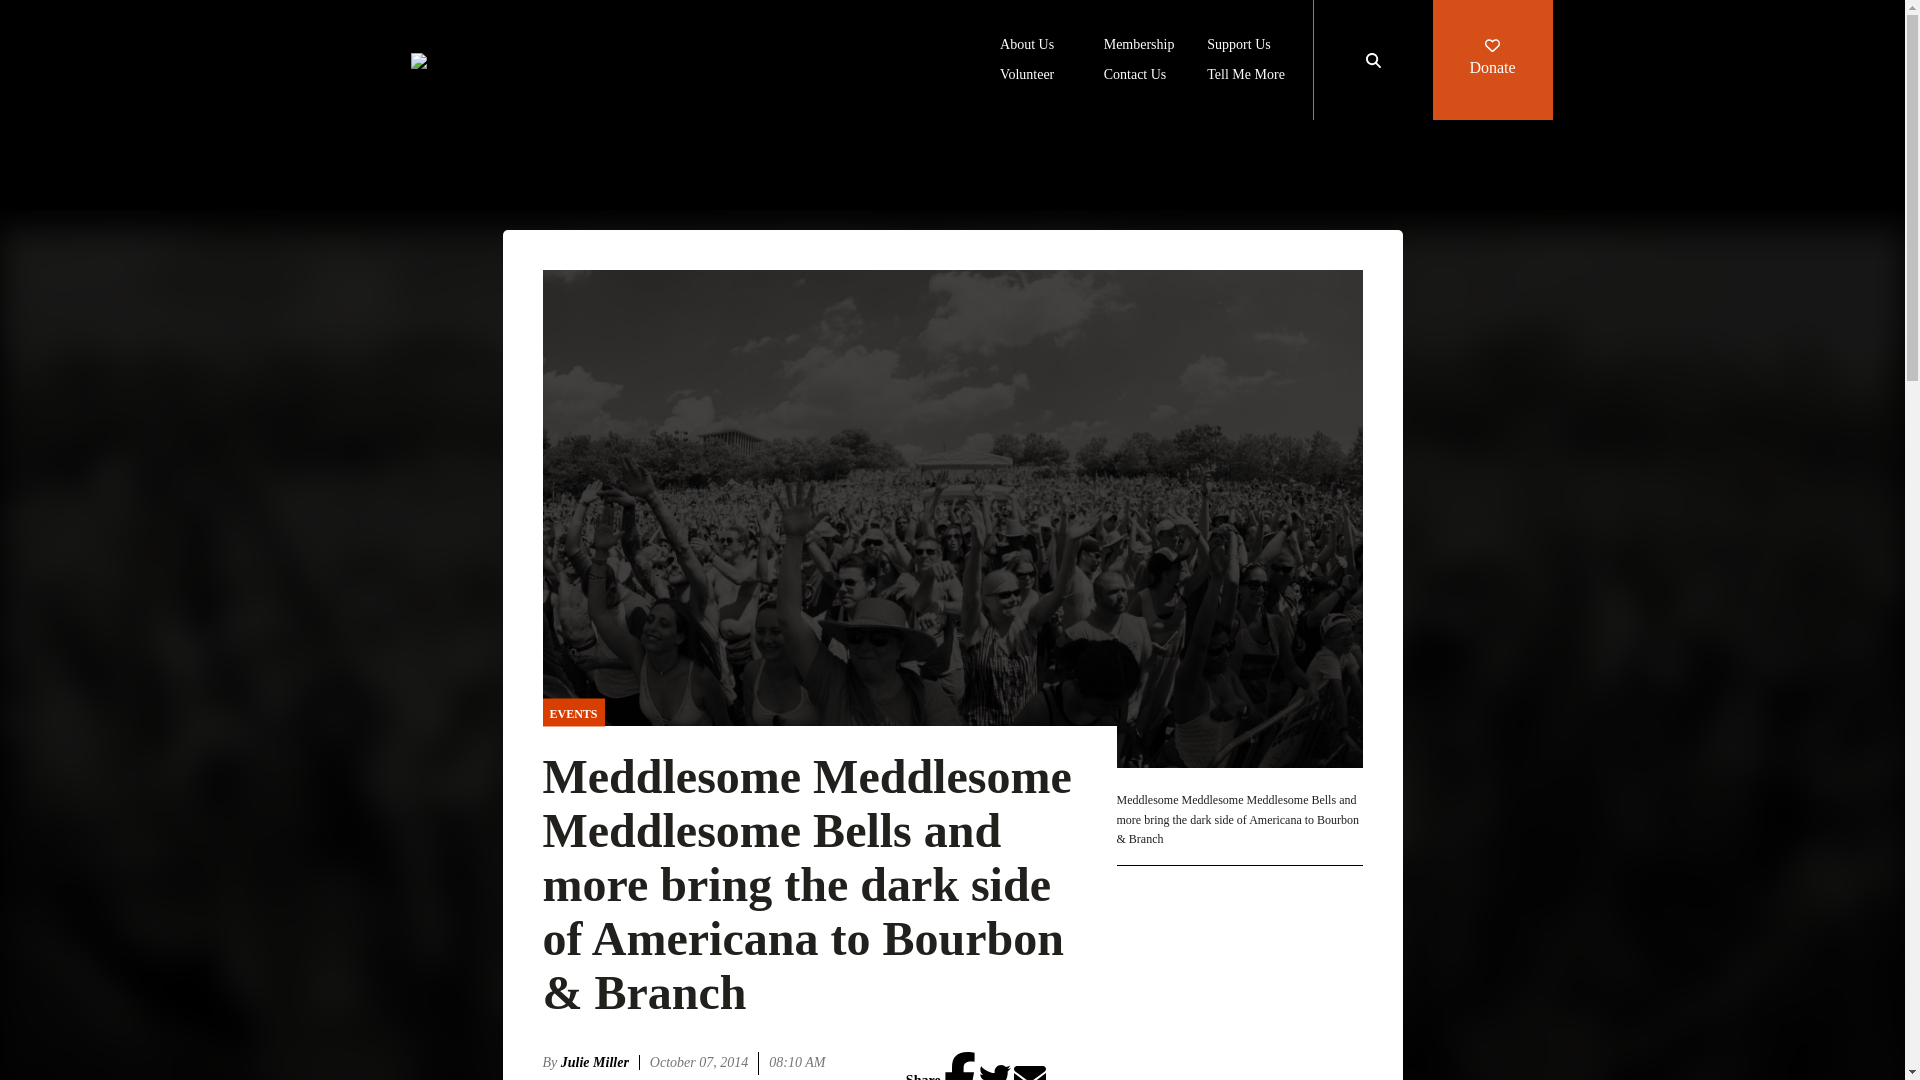  Describe the element at coordinates (1027, 46) in the screenshot. I see `About Us` at that location.